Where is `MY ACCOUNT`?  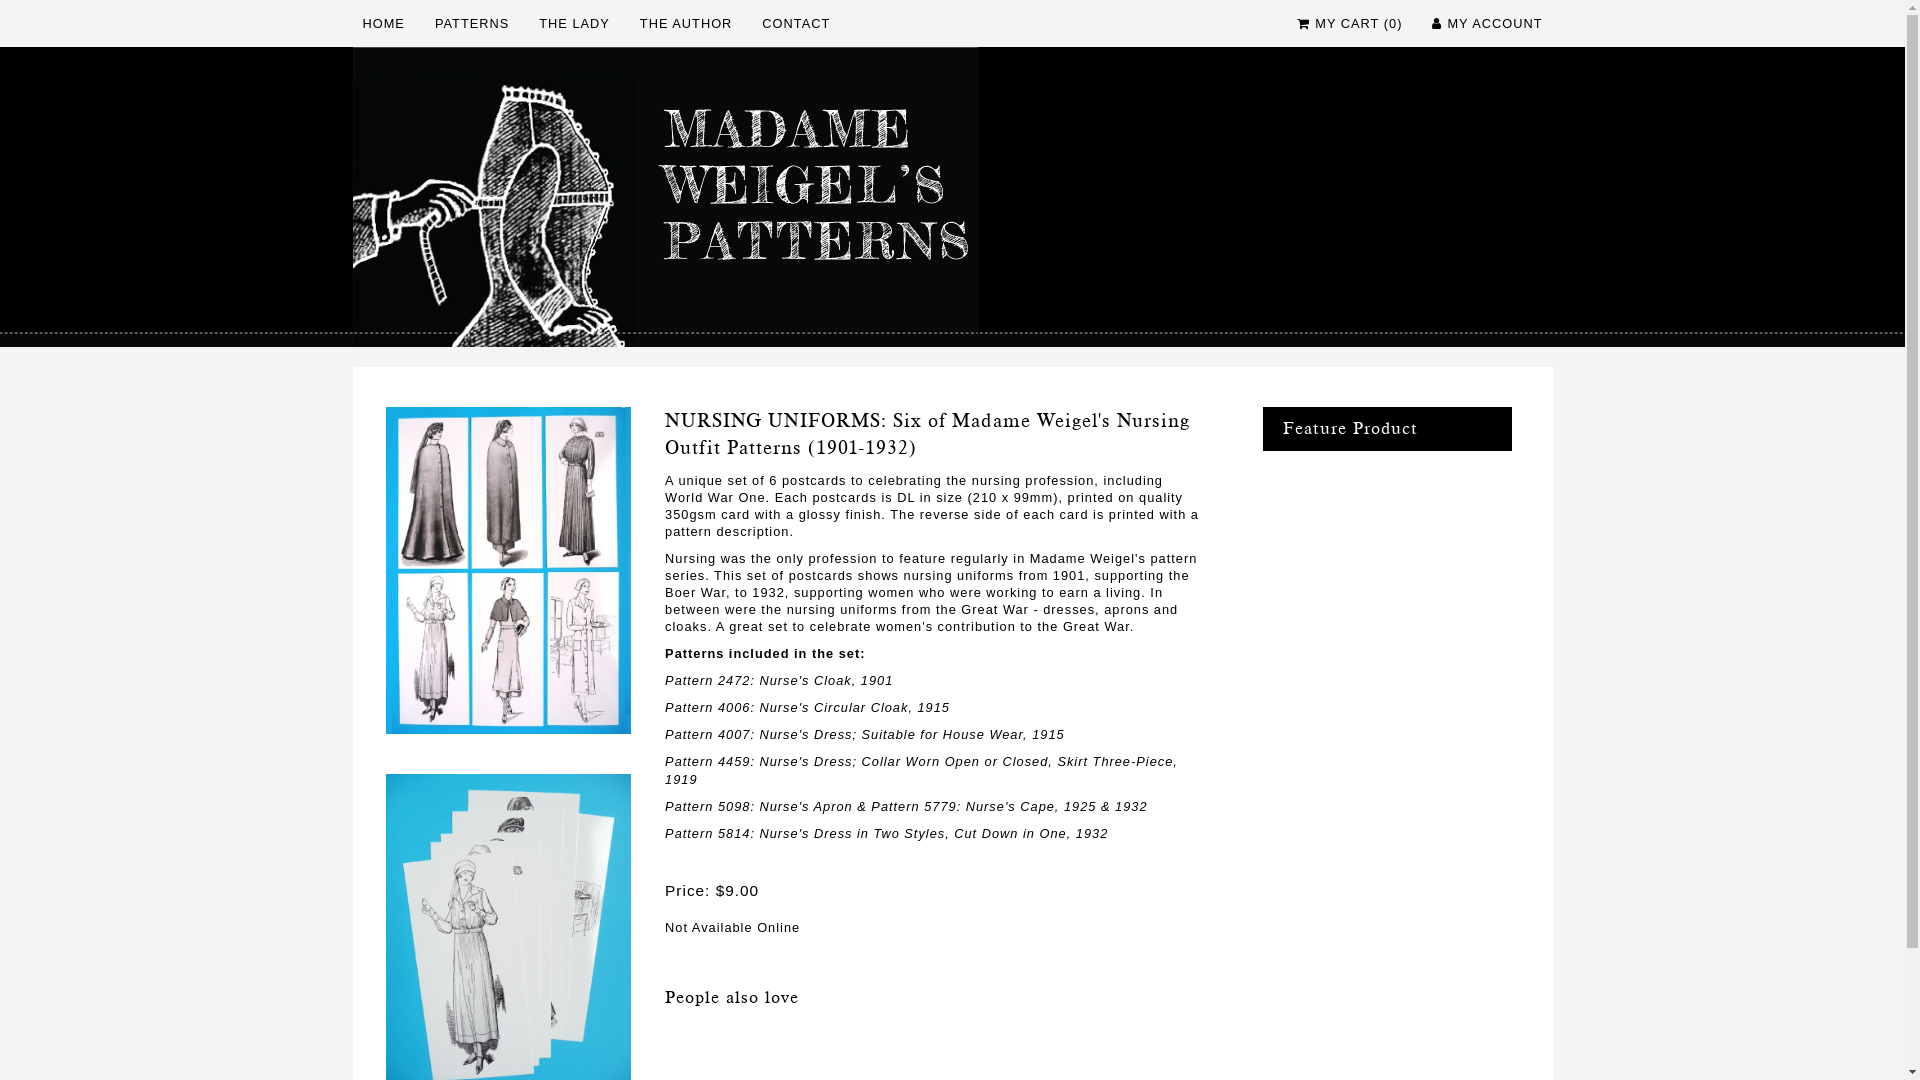
MY ACCOUNT is located at coordinates (1494, 24).